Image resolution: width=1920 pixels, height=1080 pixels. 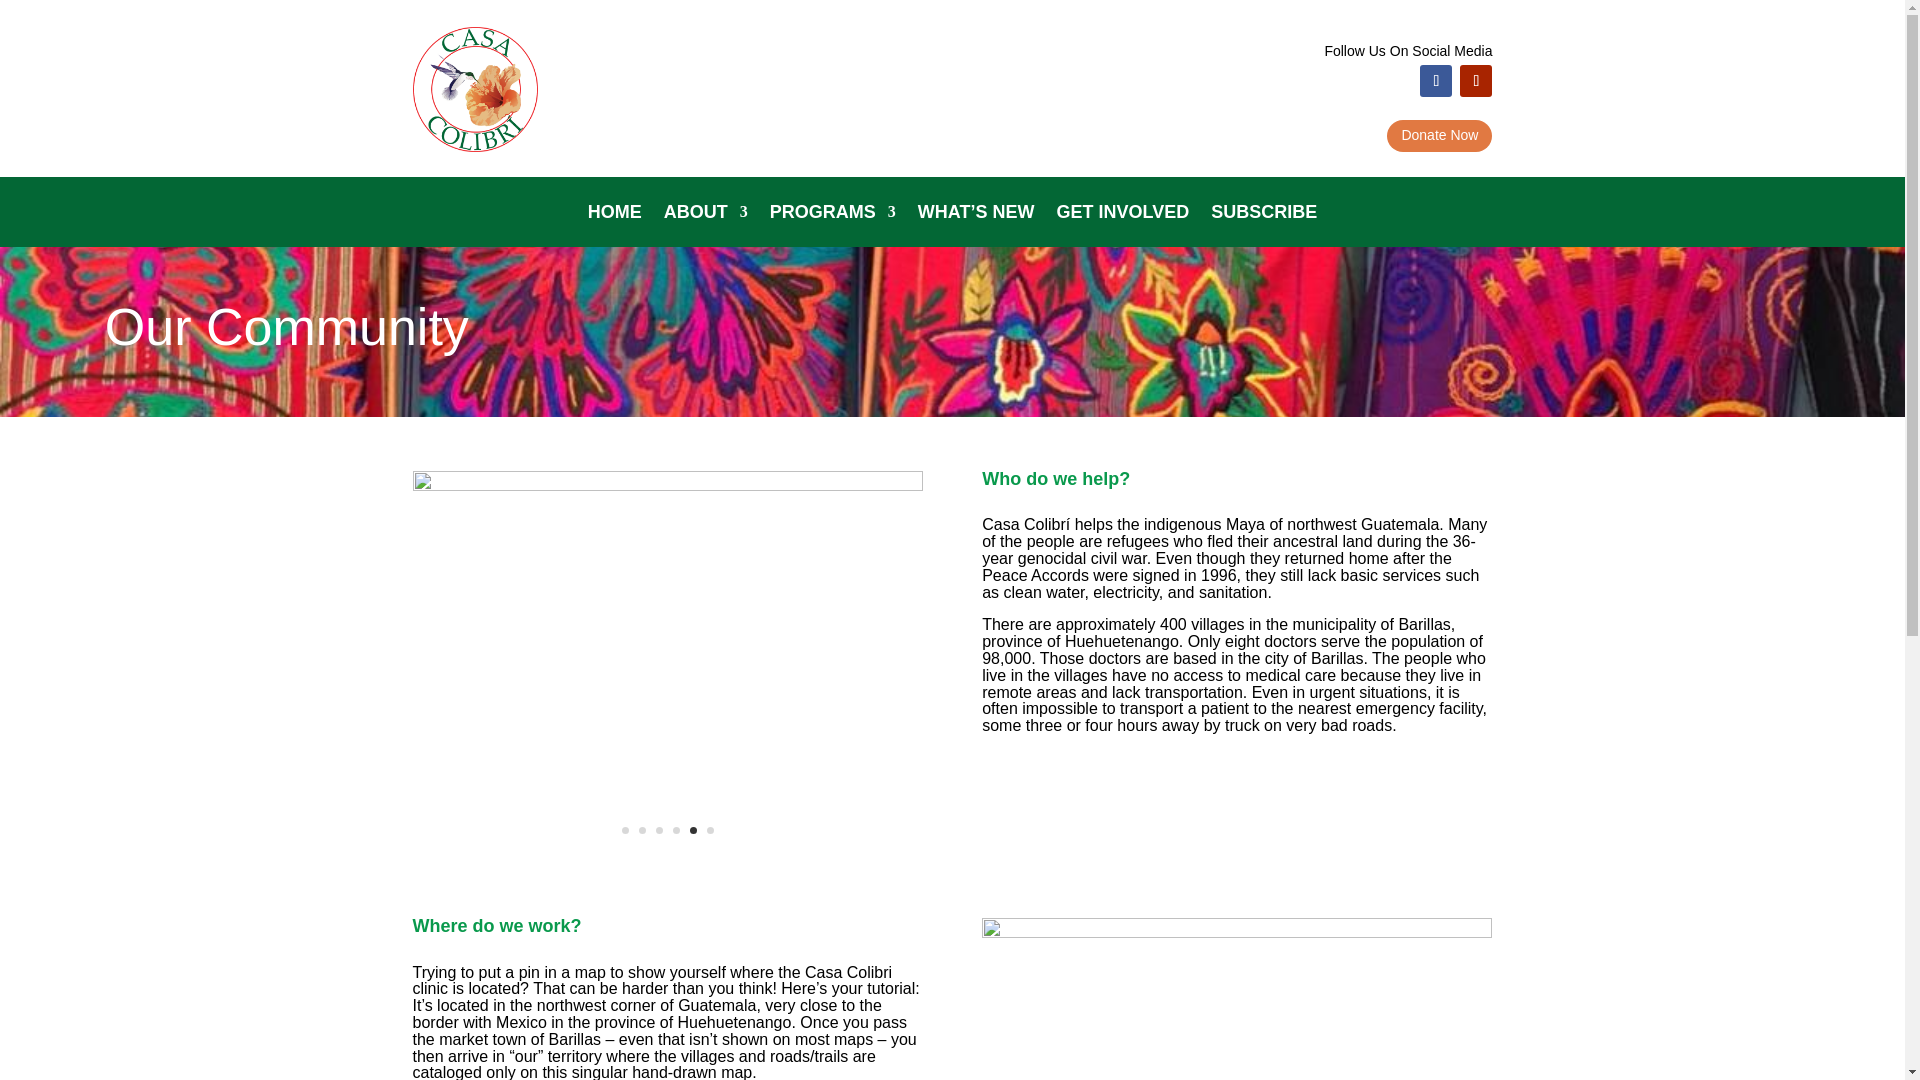 I want to click on Follow on Youtube, so click(x=1475, y=80).